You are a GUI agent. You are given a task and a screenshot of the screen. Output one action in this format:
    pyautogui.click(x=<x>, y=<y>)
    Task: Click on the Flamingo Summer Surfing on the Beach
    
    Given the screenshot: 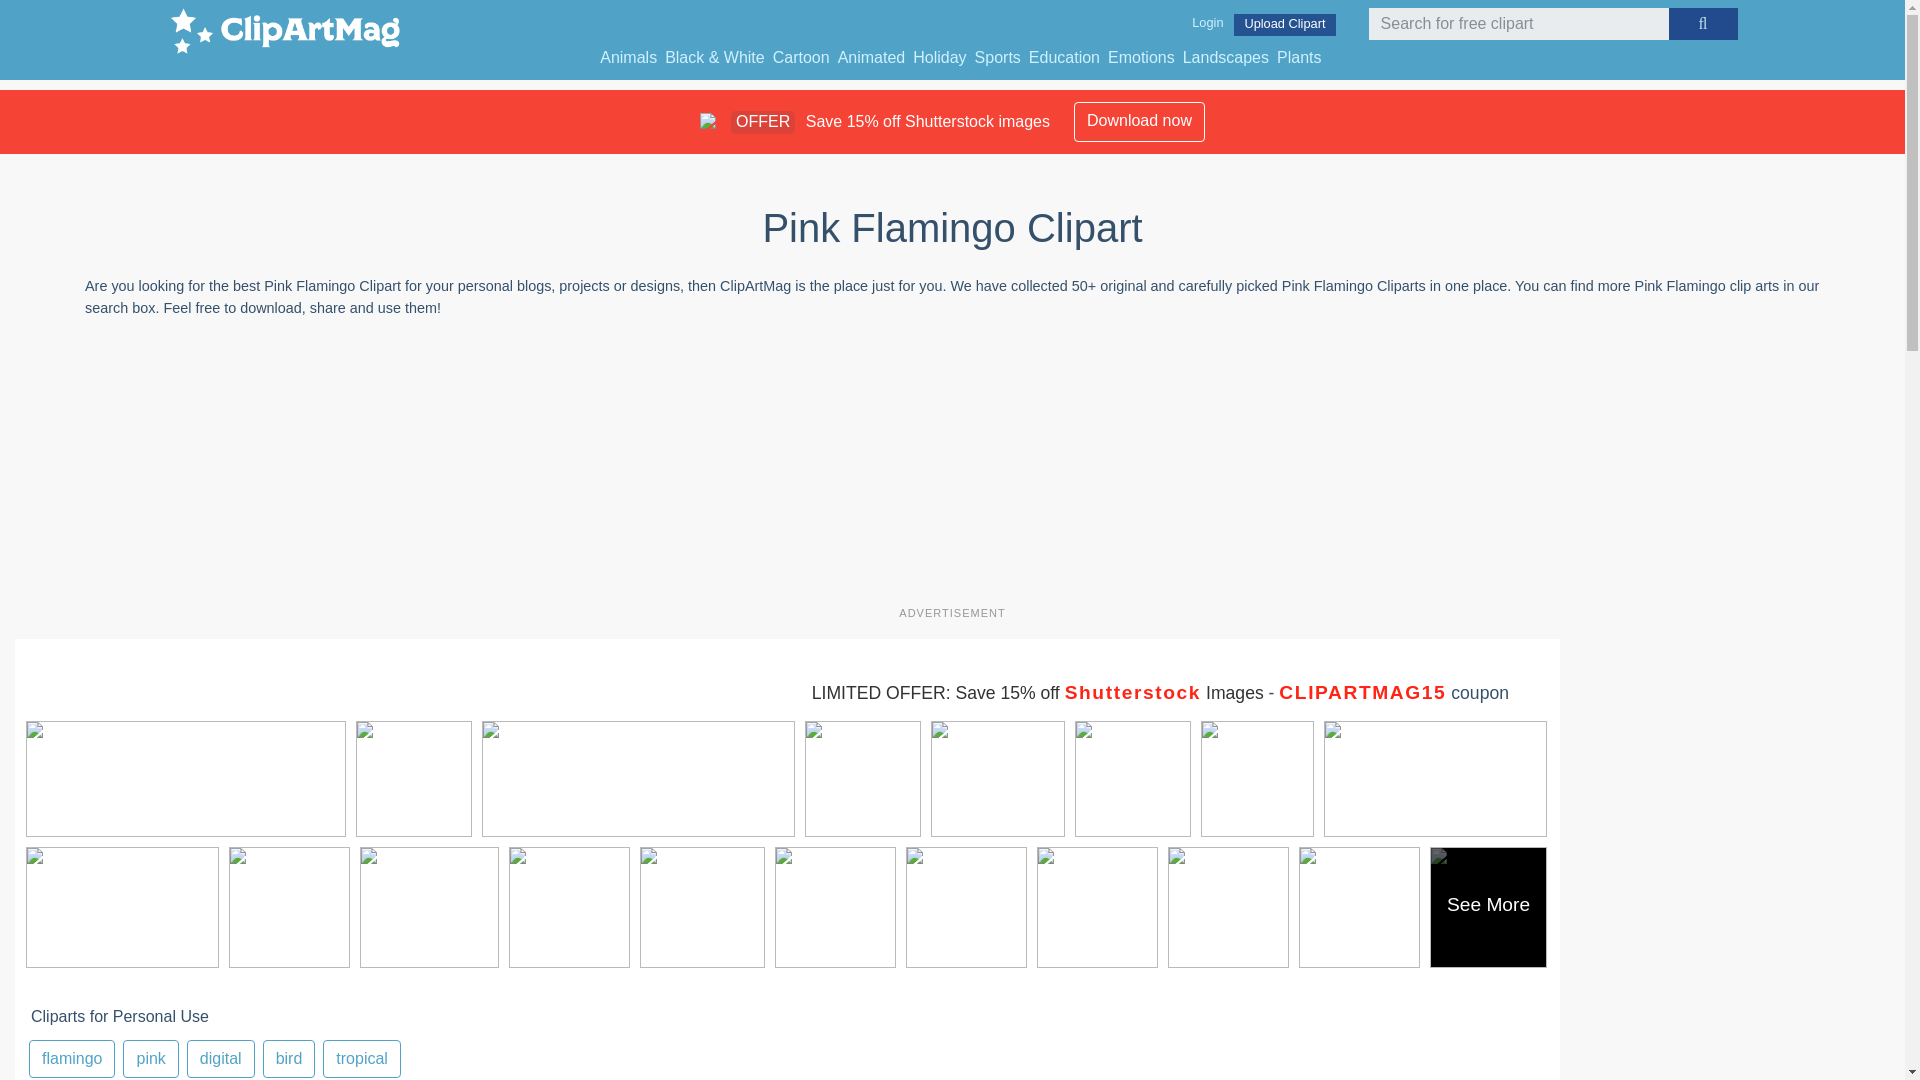 What is the action you would take?
    pyautogui.click(x=638, y=746)
    